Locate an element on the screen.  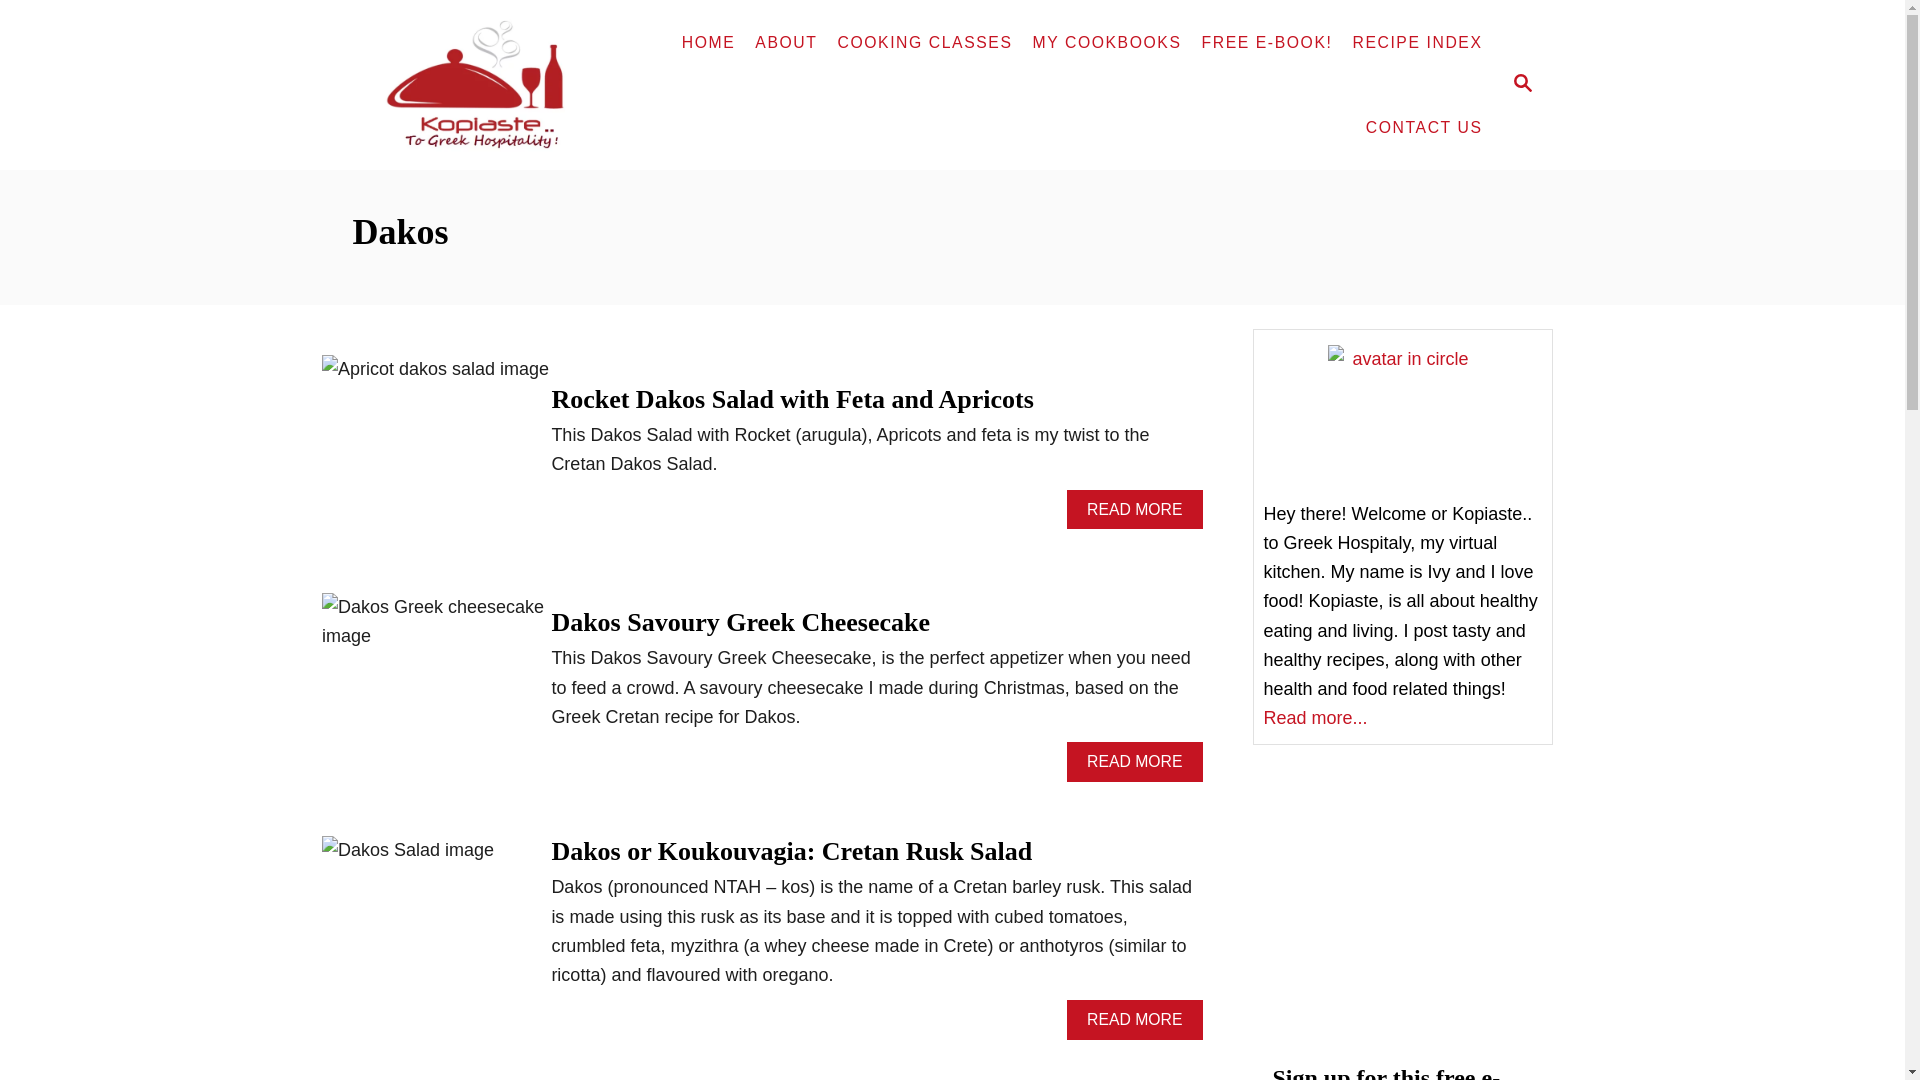
COOKING CLASSES is located at coordinates (924, 42).